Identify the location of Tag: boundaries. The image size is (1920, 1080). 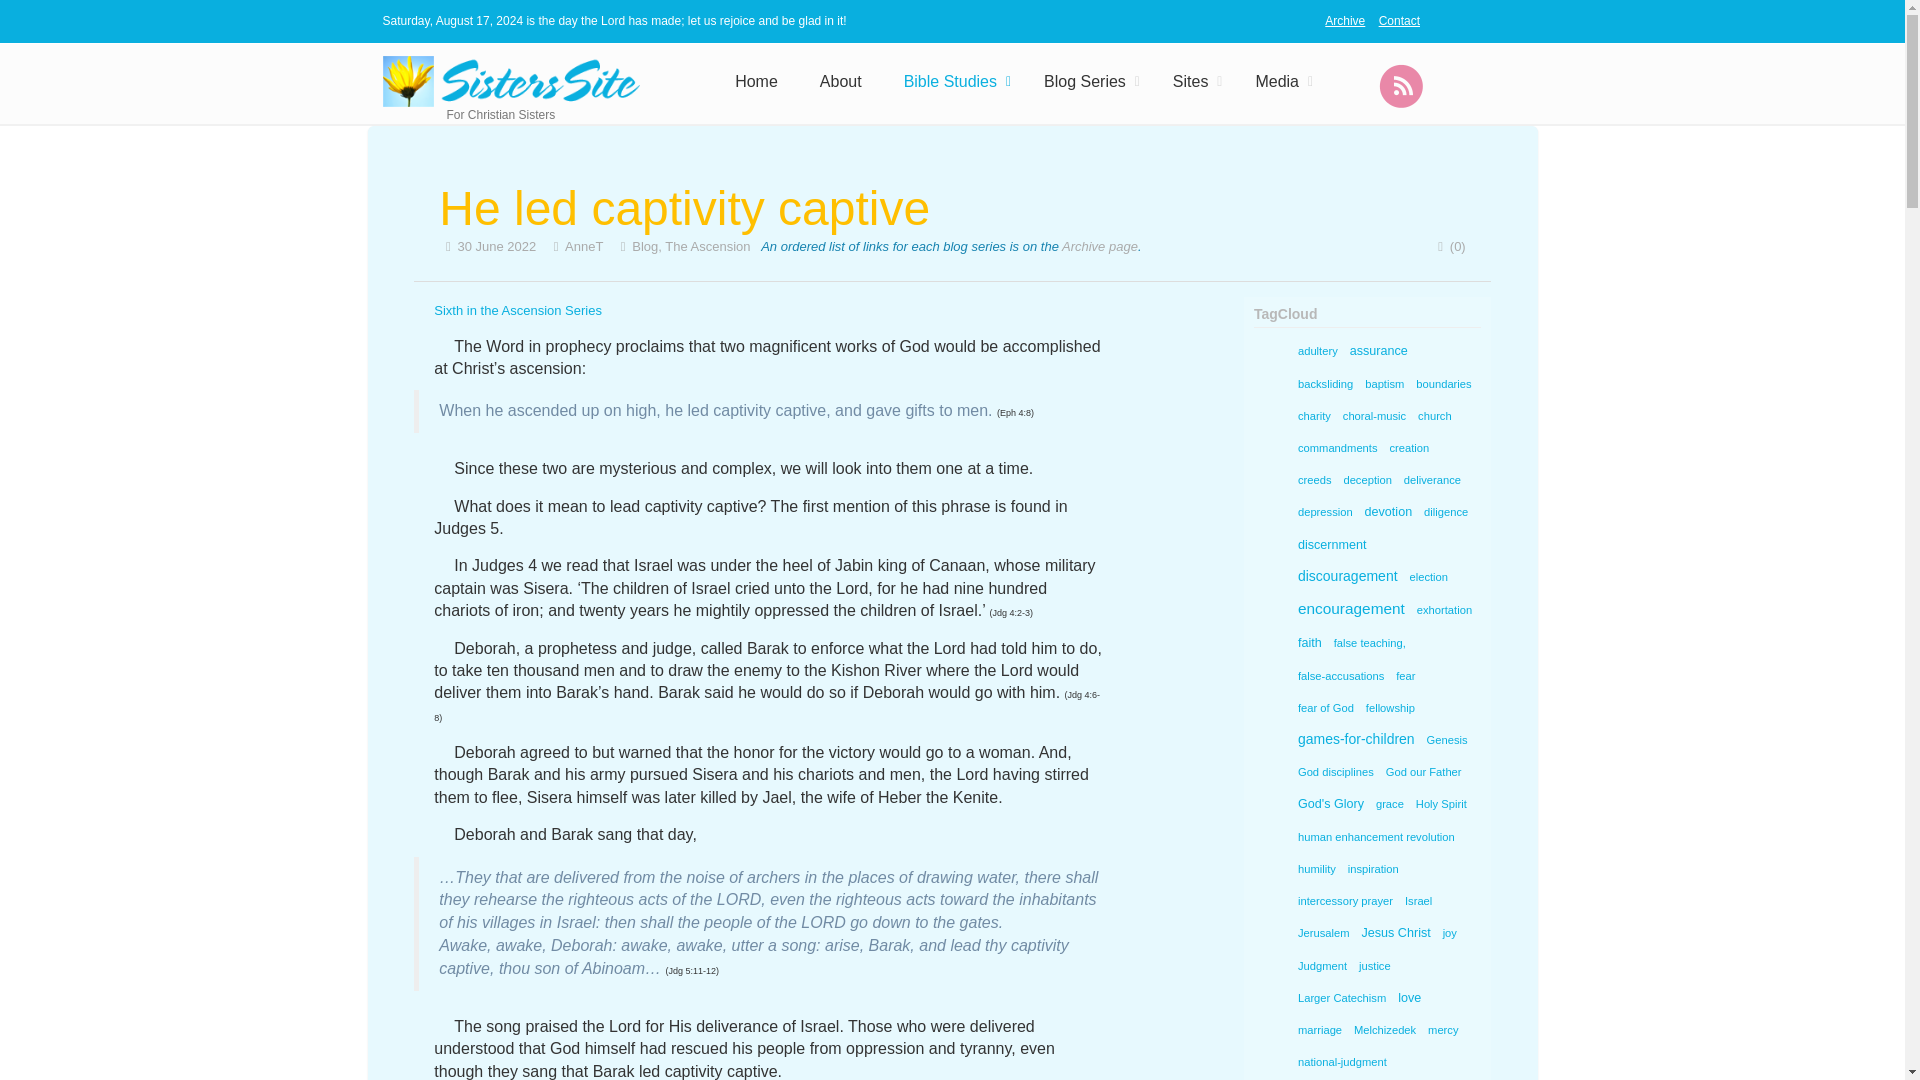
(1444, 382).